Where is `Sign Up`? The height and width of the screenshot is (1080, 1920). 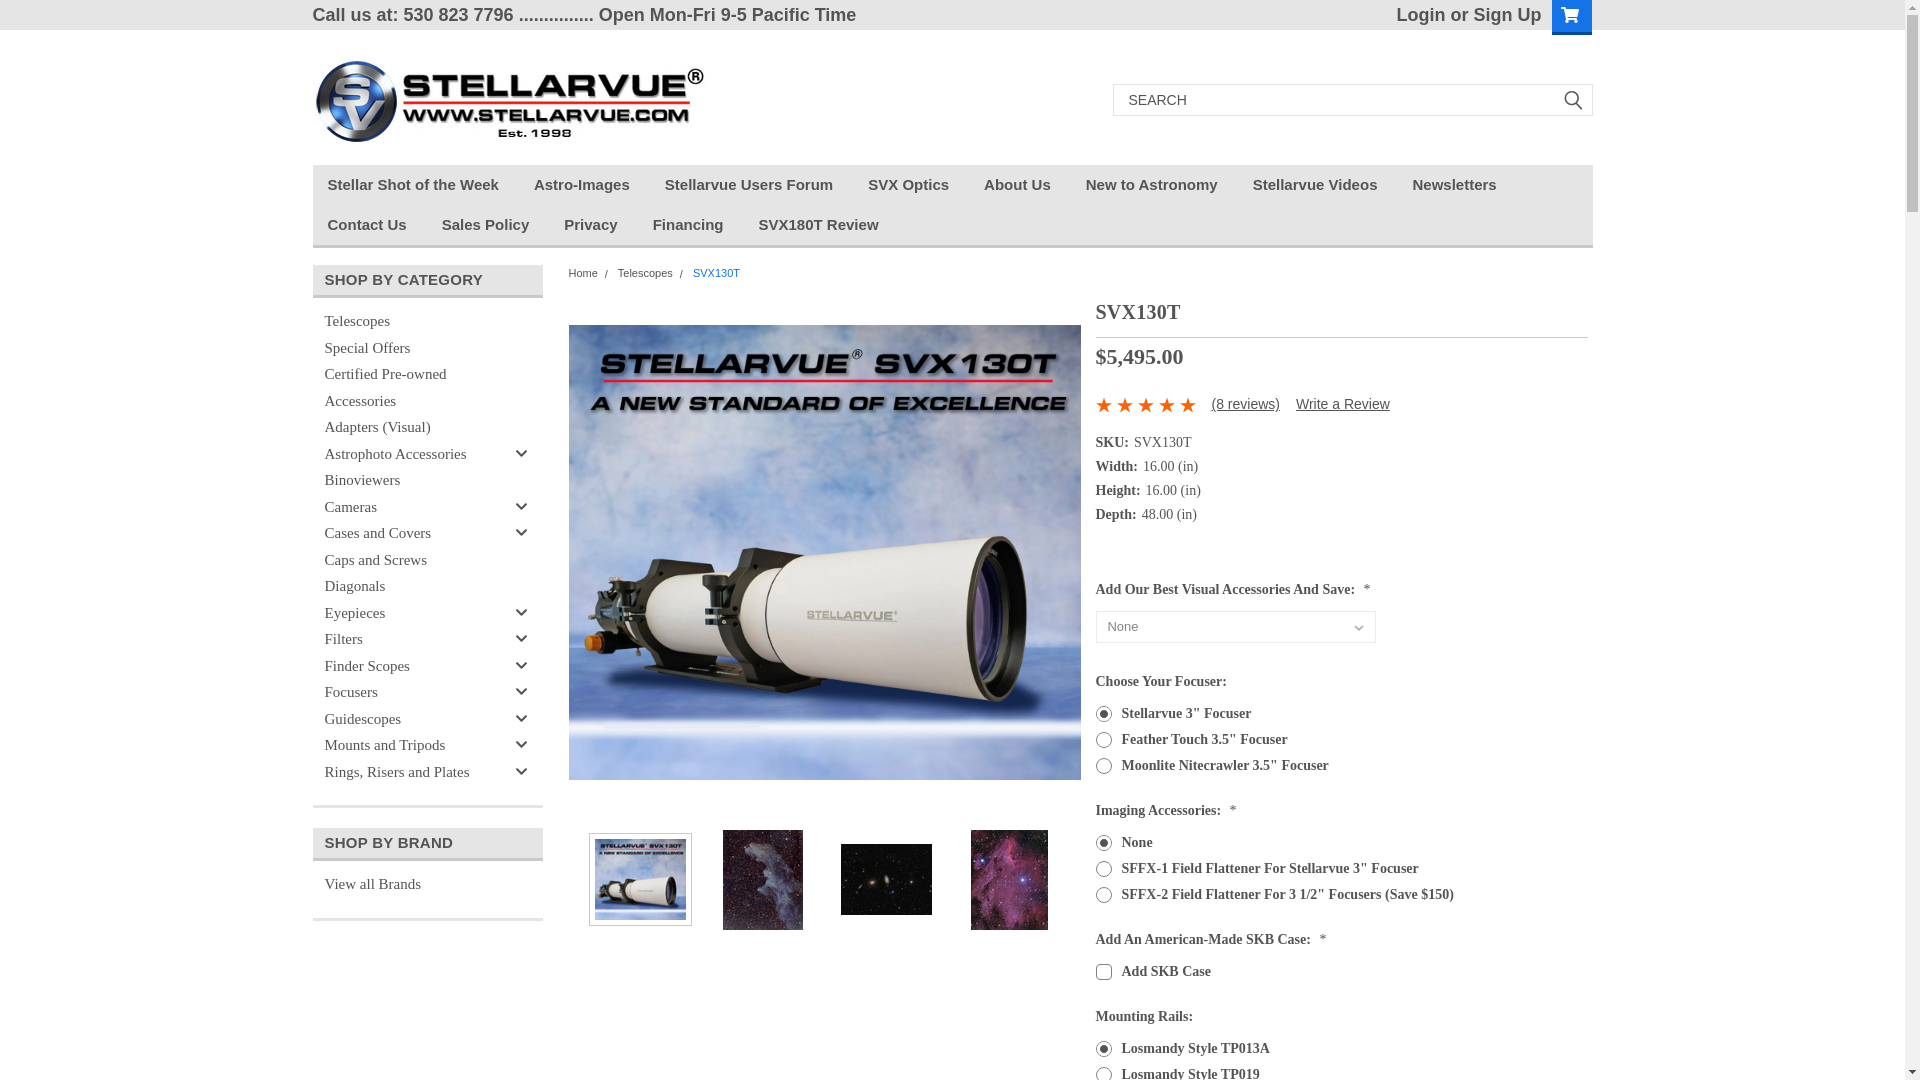
Sign Up is located at coordinates (1504, 15).